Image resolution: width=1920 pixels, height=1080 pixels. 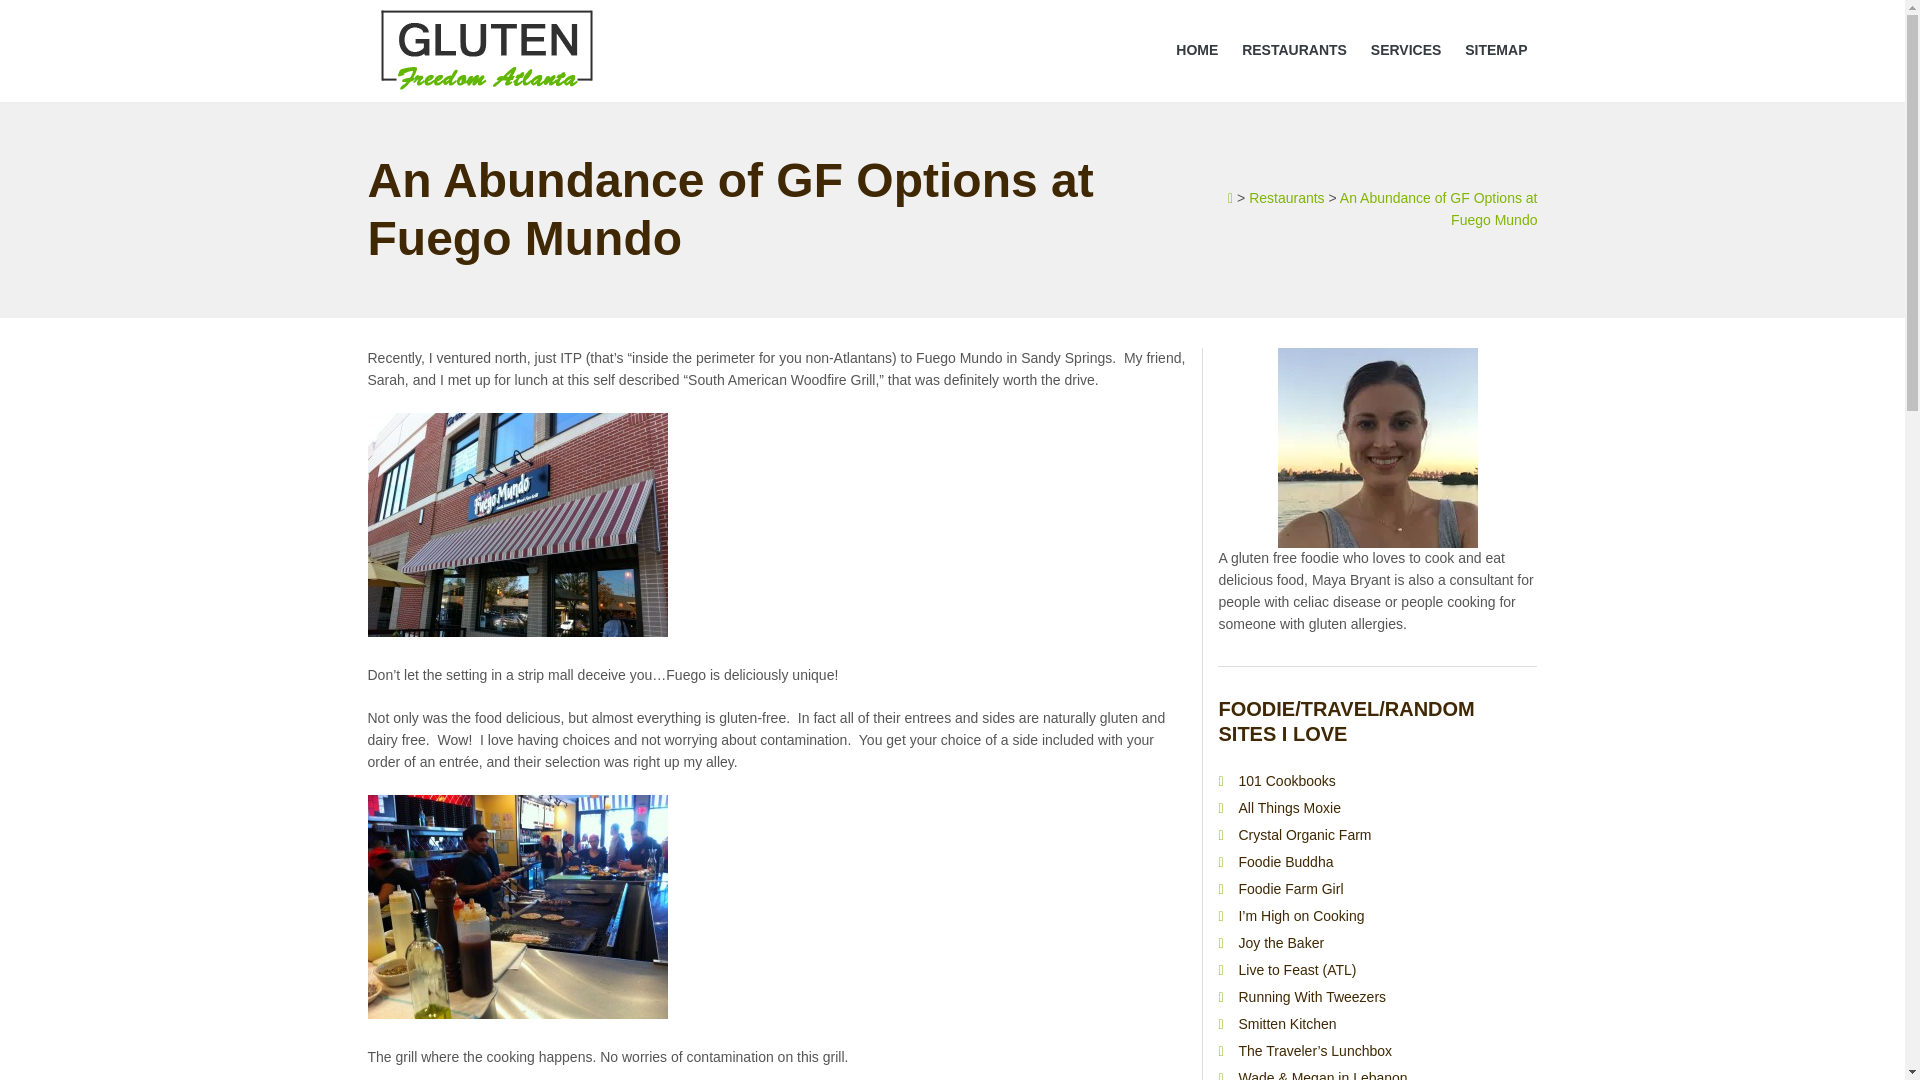 I want to click on RESTAURANTS, so click(x=1294, y=51).